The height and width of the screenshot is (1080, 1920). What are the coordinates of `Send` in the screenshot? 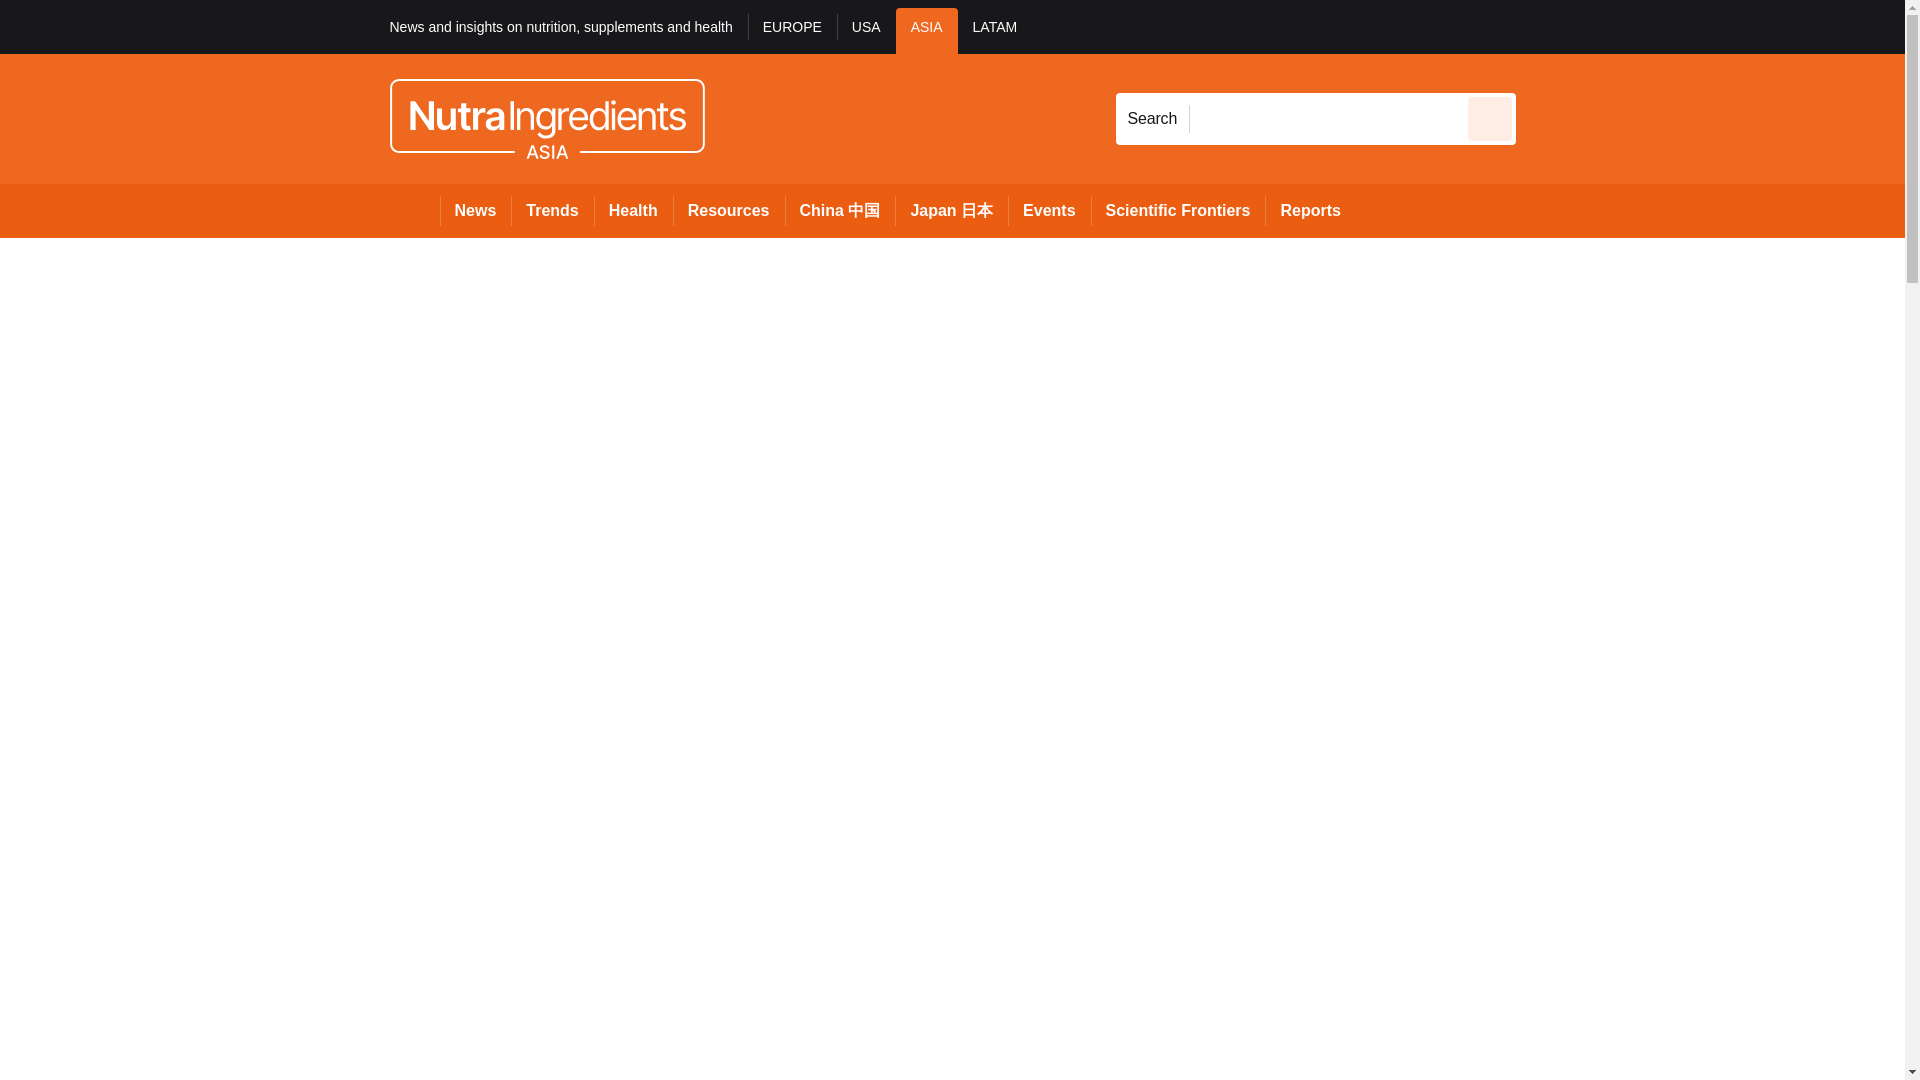 It's located at (1490, 118).